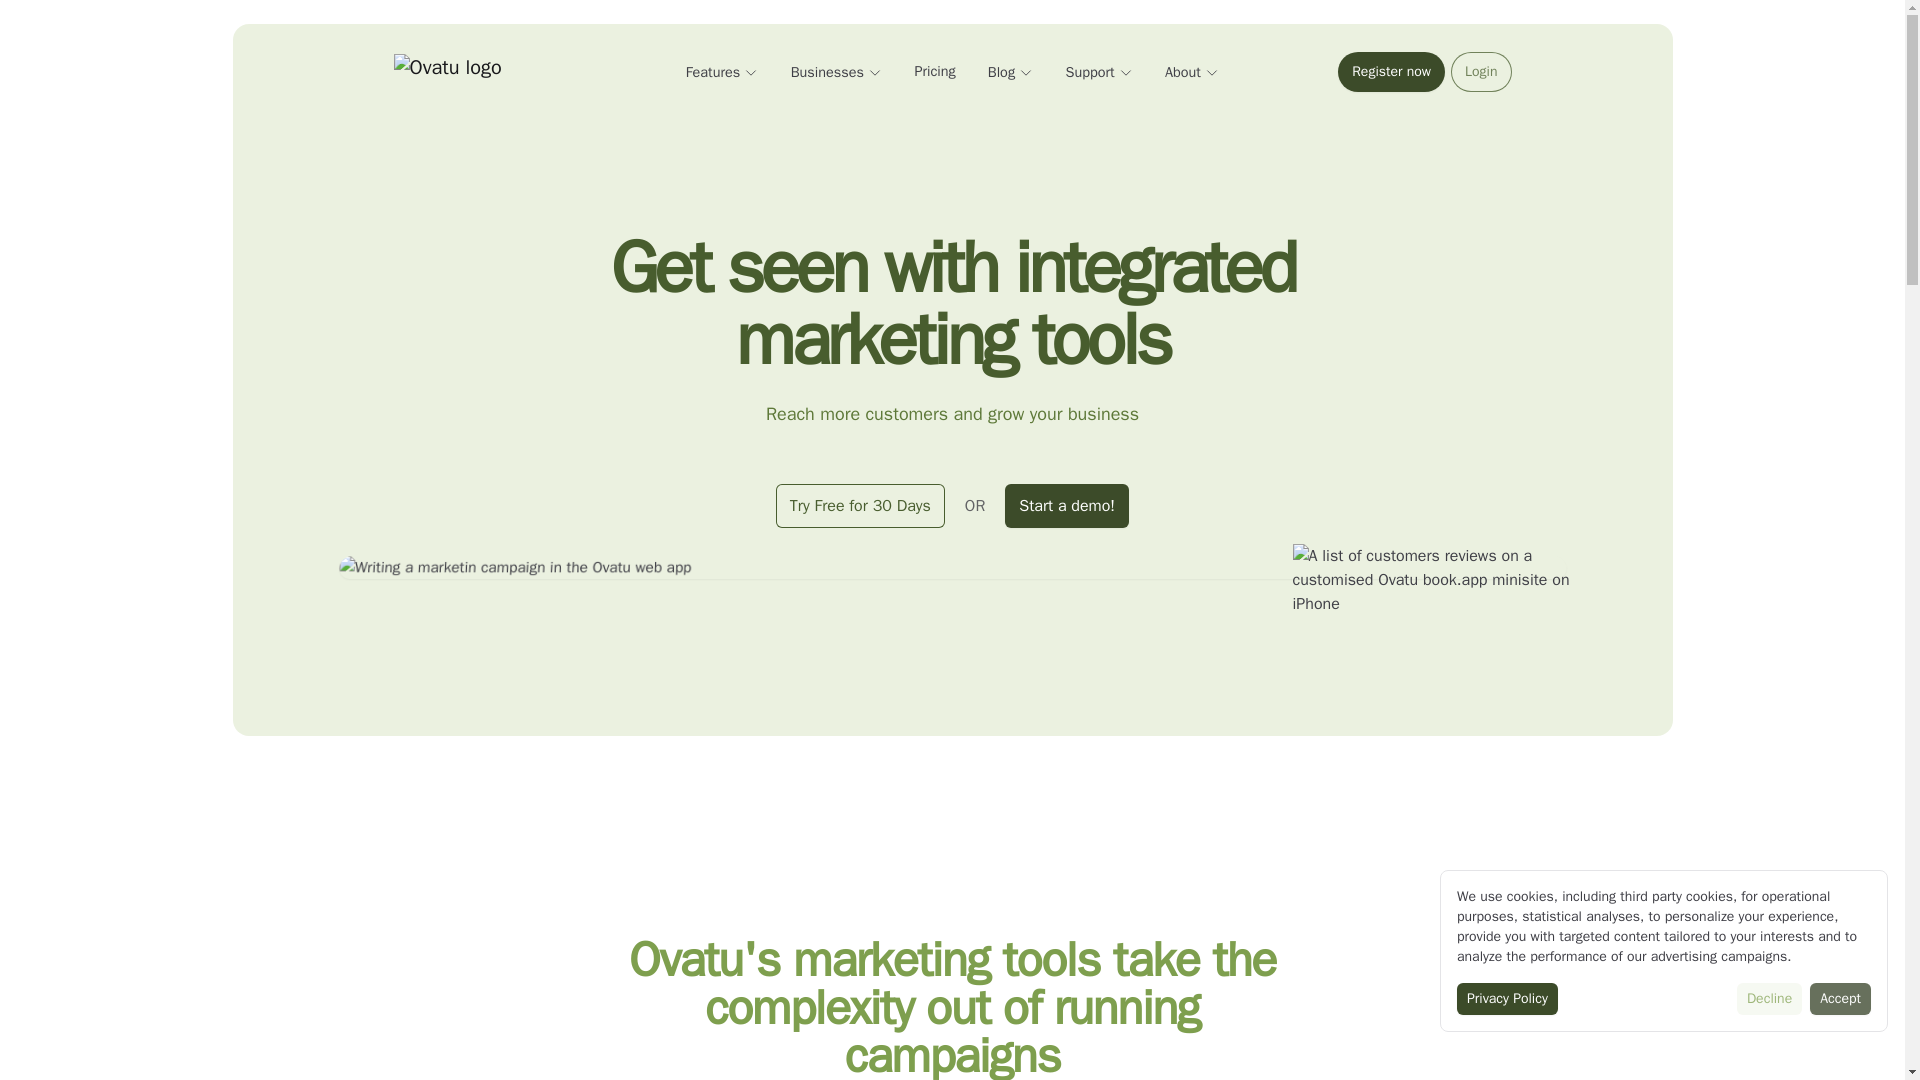  What do you see at coordinates (1066, 506) in the screenshot?
I see `Start a demo!` at bounding box center [1066, 506].